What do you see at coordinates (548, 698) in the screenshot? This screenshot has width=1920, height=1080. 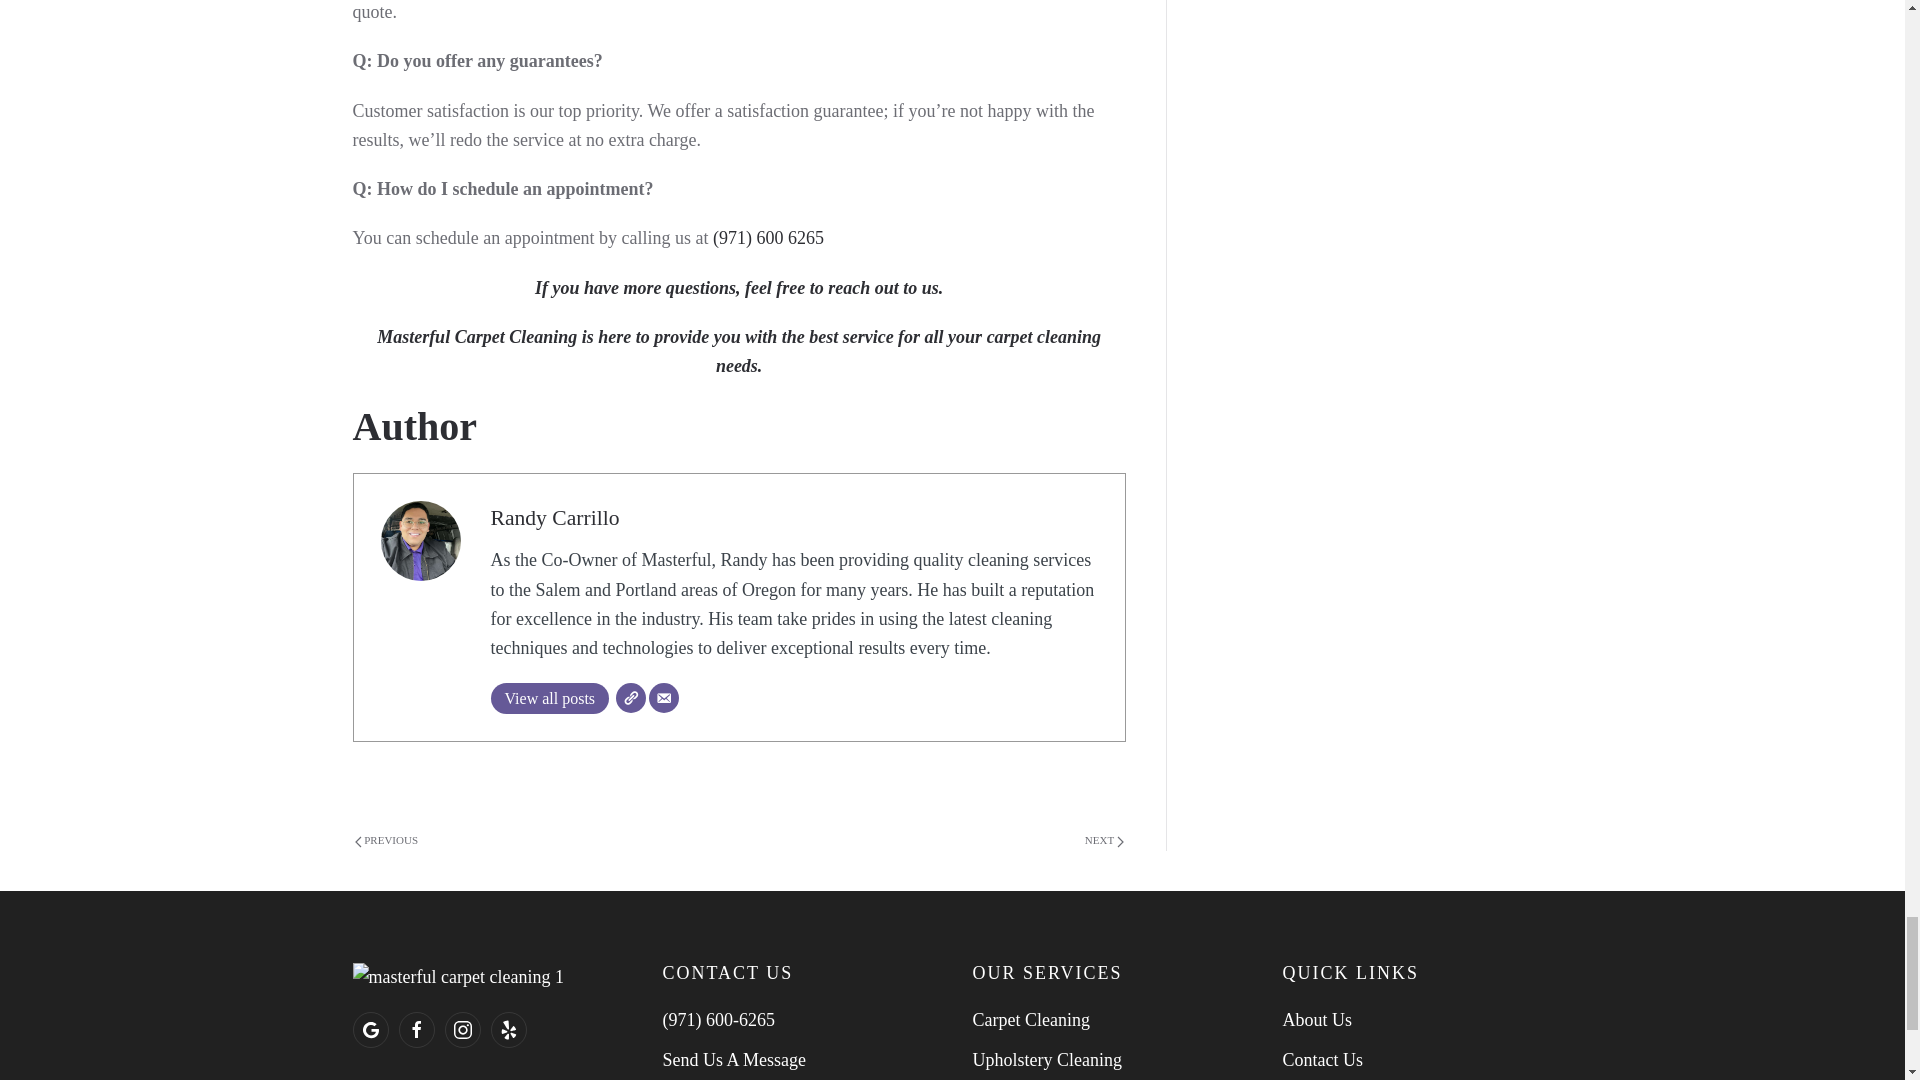 I see `View all posts` at bounding box center [548, 698].